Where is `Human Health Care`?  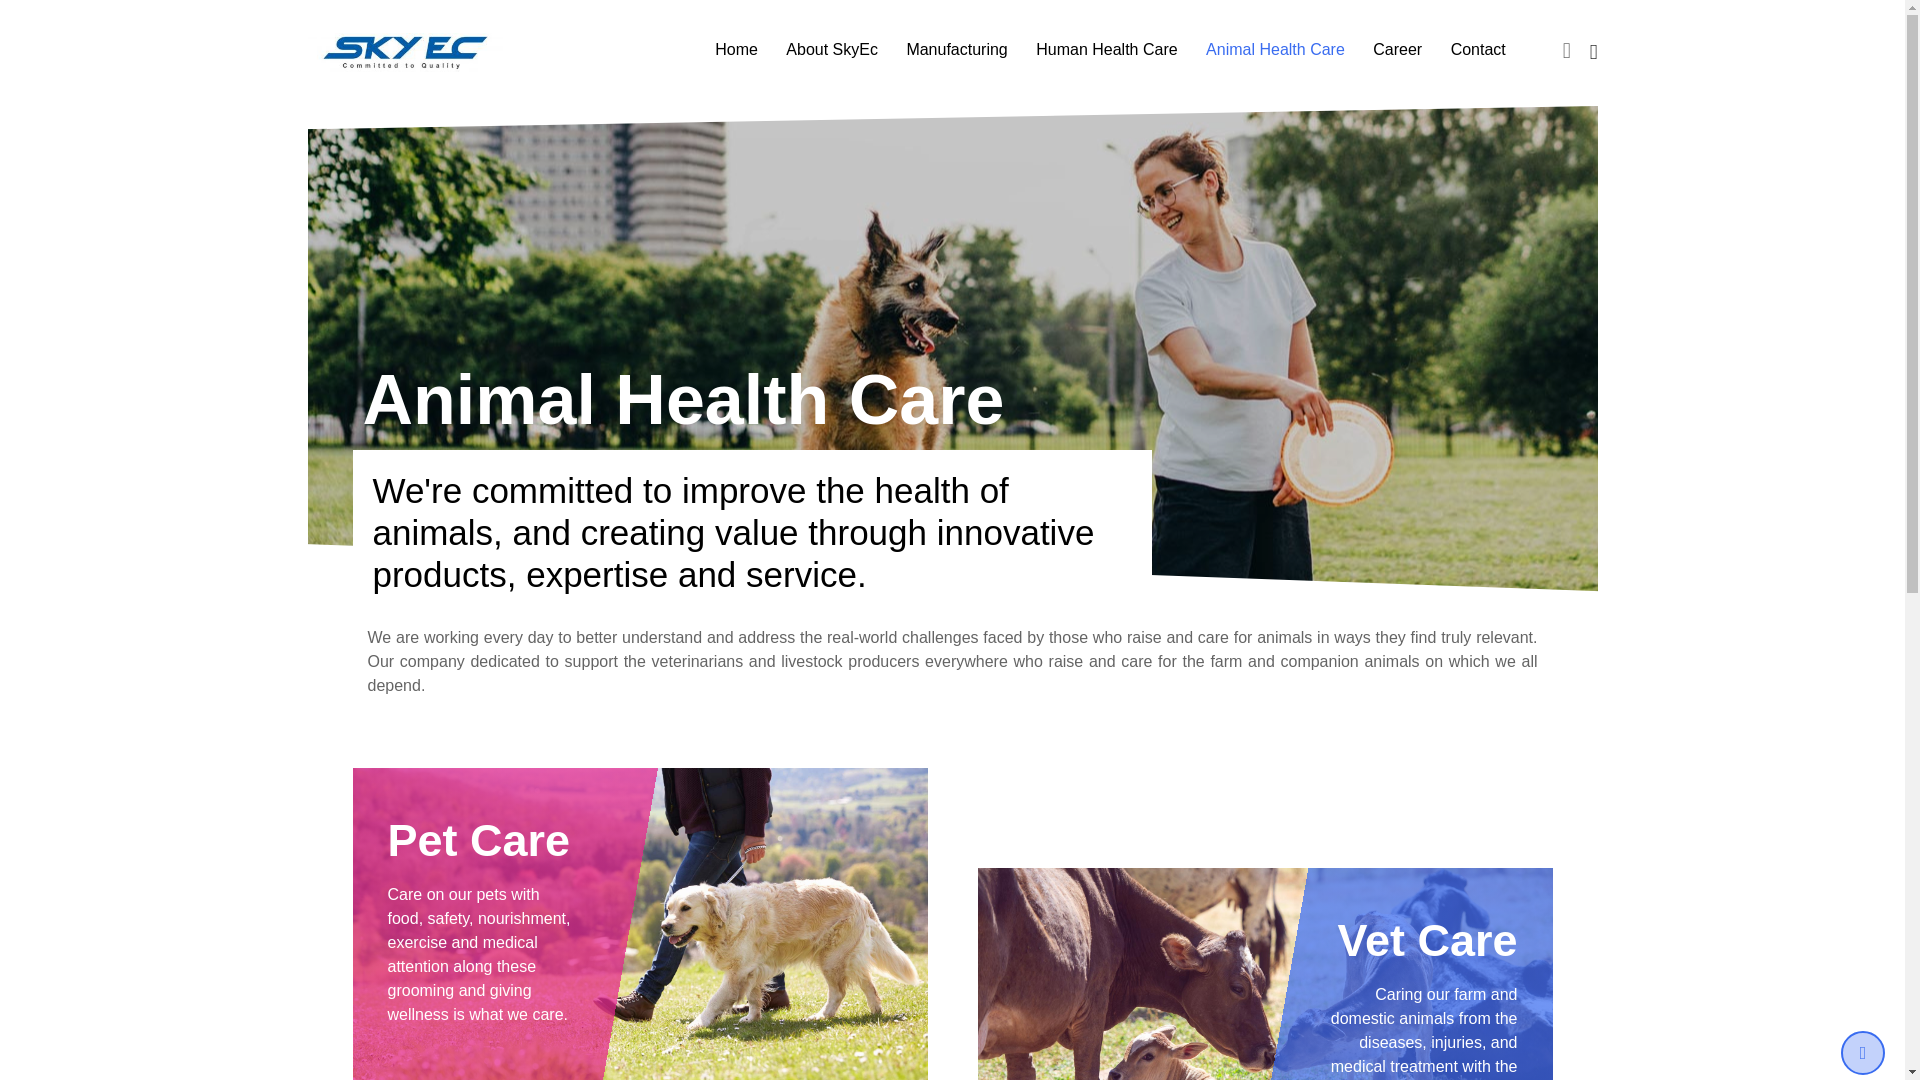 Human Health Care is located at coordinates (1106, 50).